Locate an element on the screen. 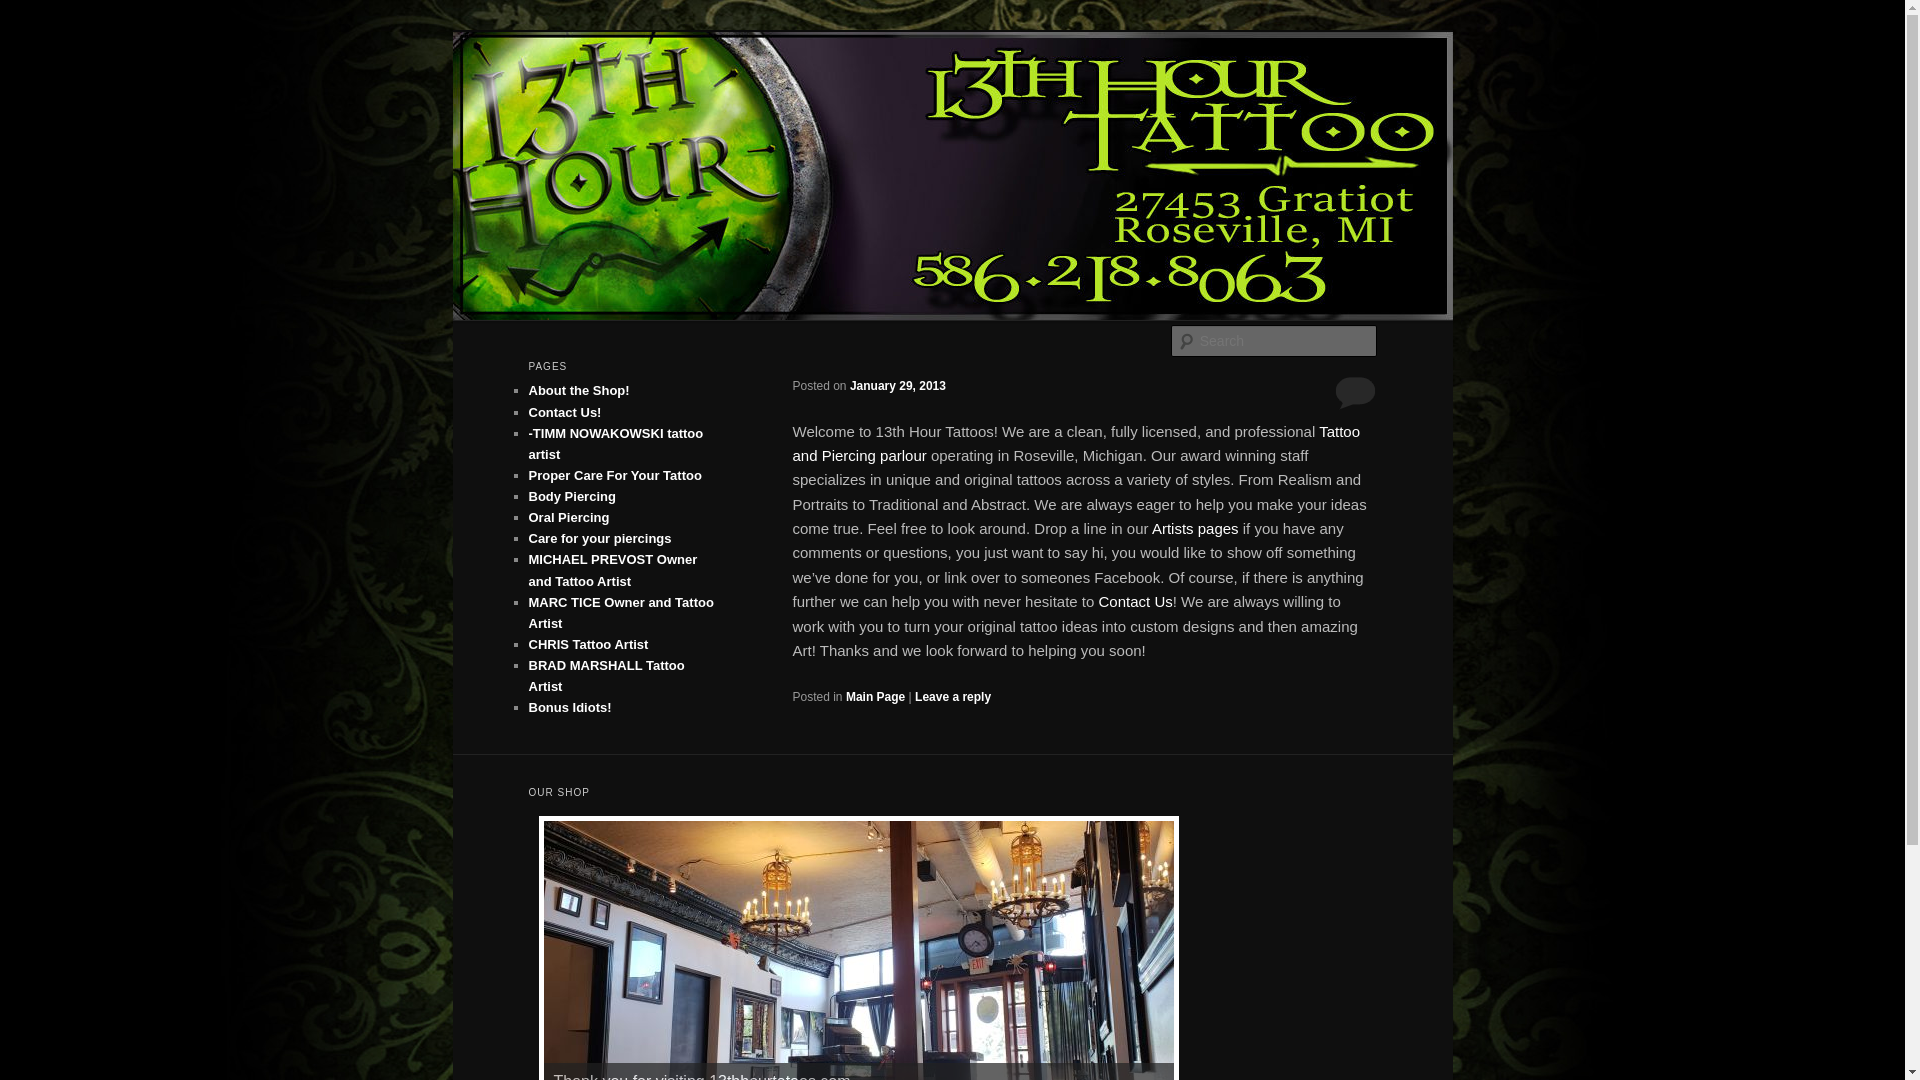  Body Piercing is located at coordinates (572, 496).